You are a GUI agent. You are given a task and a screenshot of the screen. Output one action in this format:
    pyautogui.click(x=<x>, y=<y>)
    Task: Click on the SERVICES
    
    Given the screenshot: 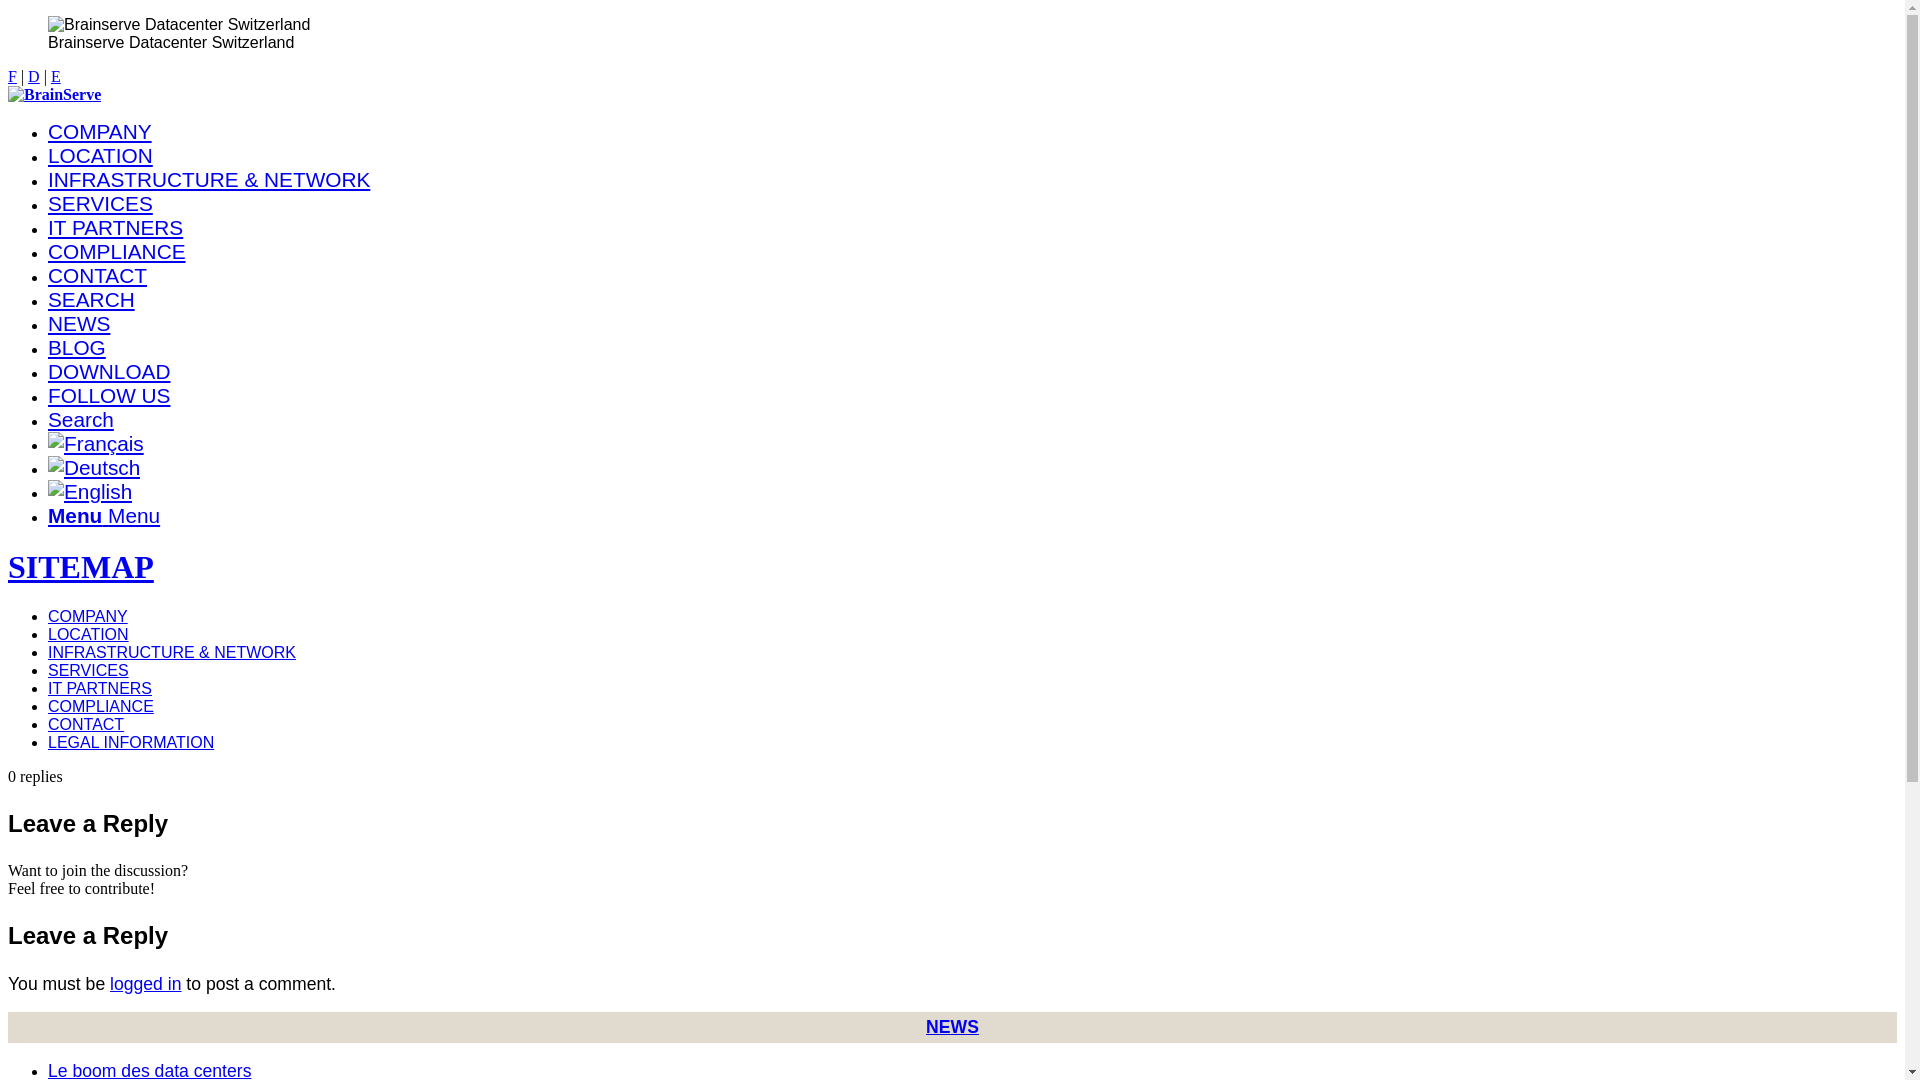 What is the action you would take?
    pyautogui.click(x=88, y=670)
    